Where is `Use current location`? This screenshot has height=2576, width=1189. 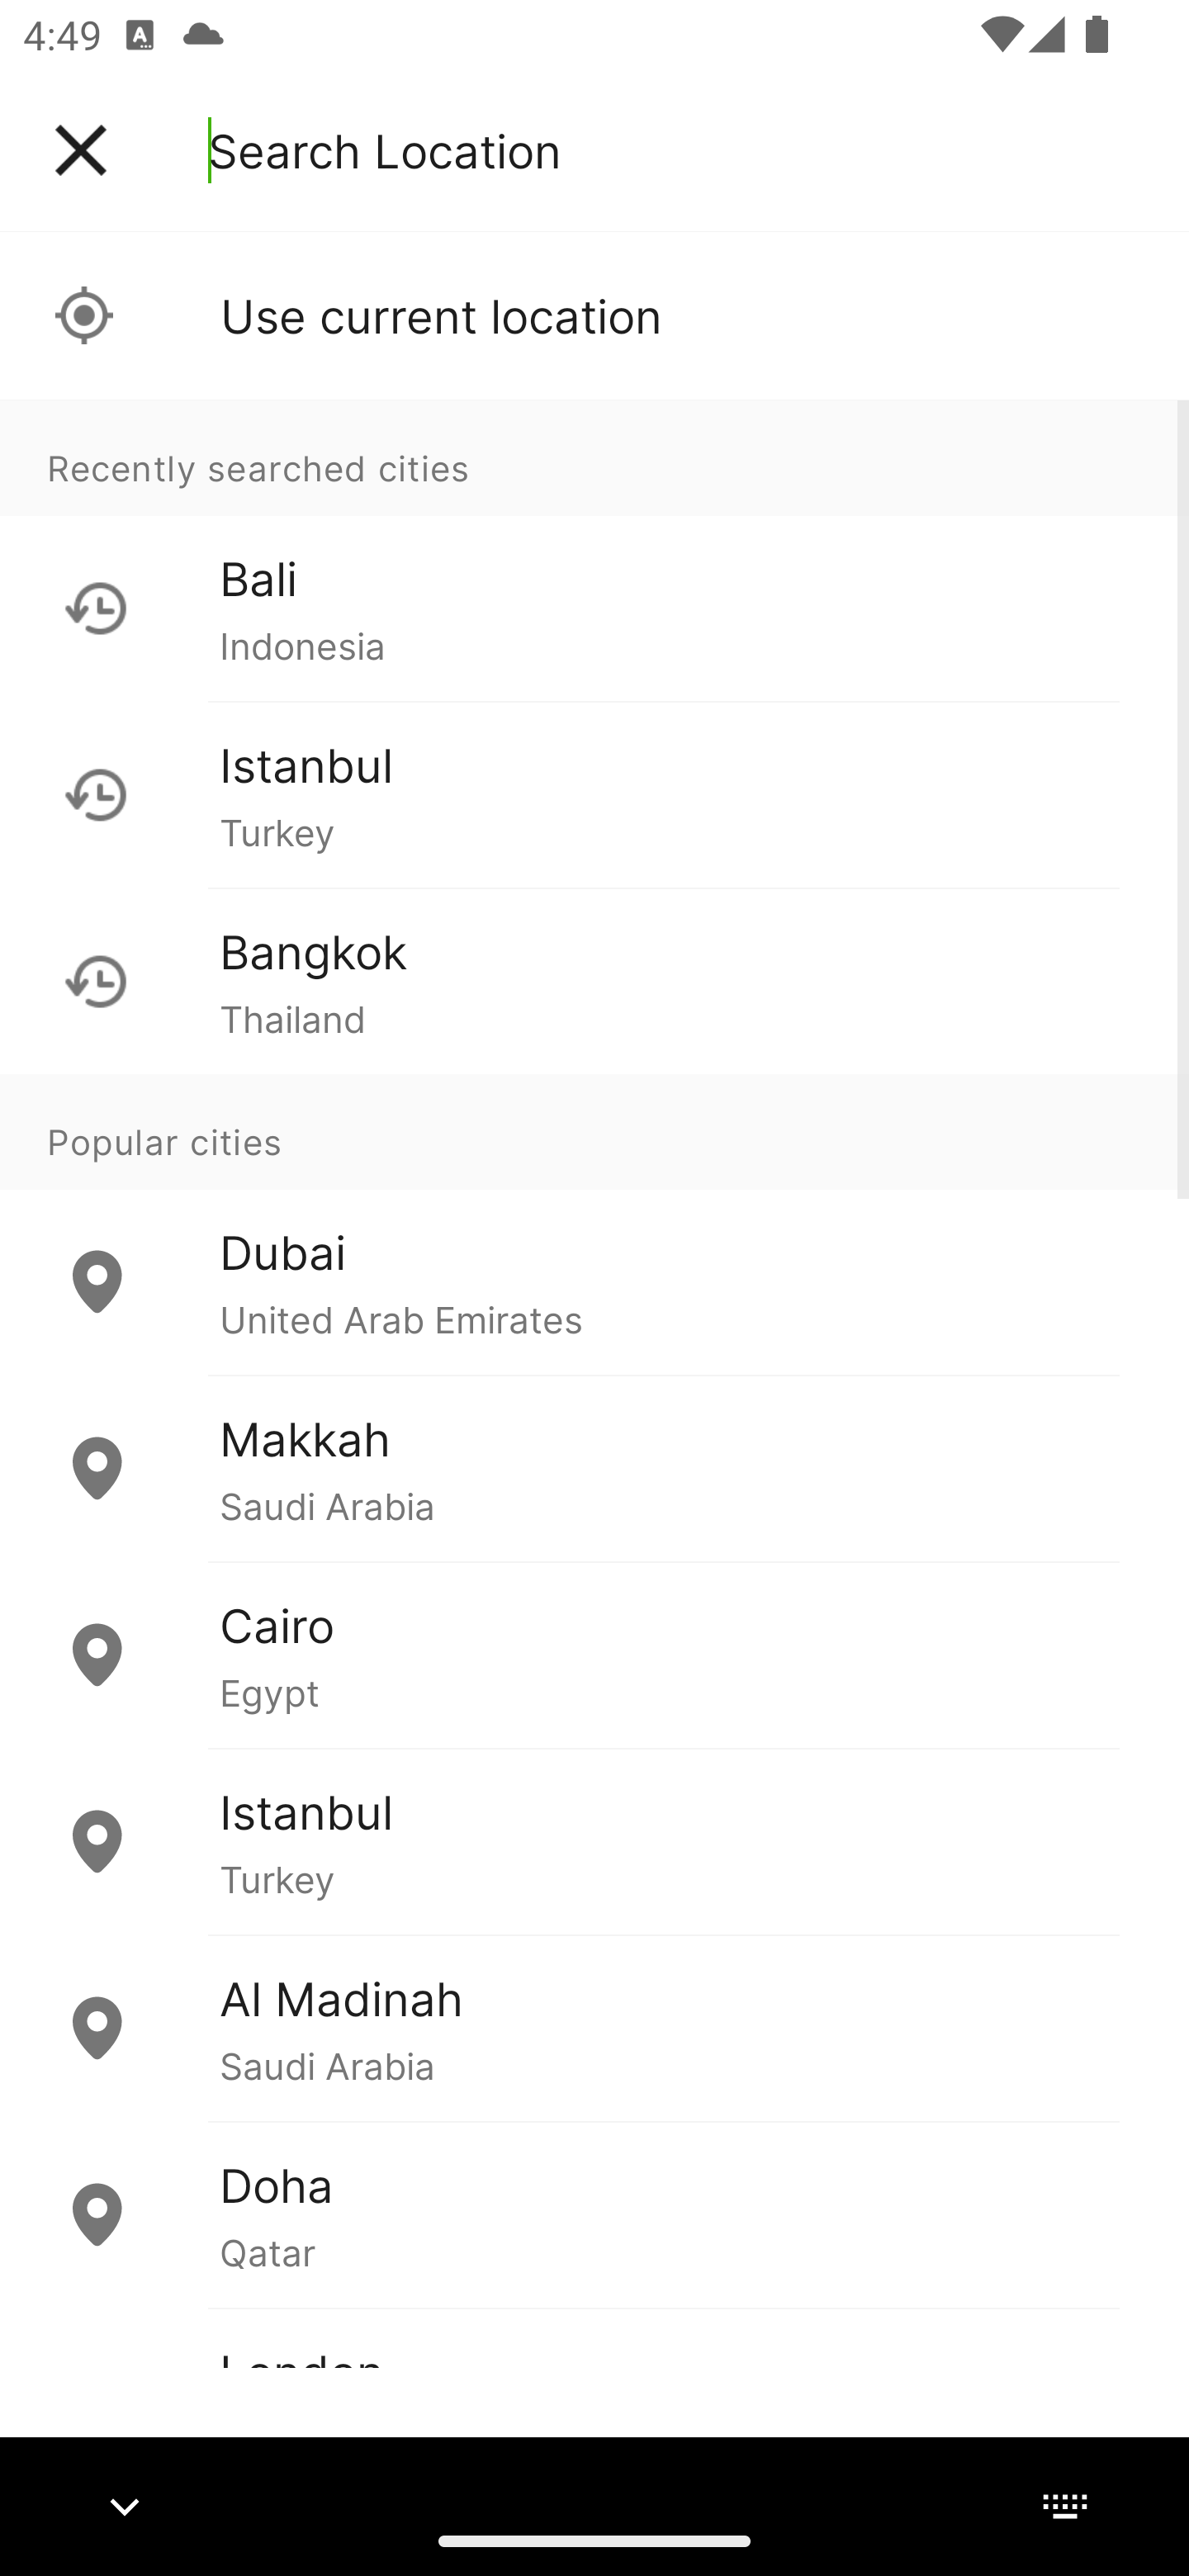 Use current location is located at coordinates (594, 315).